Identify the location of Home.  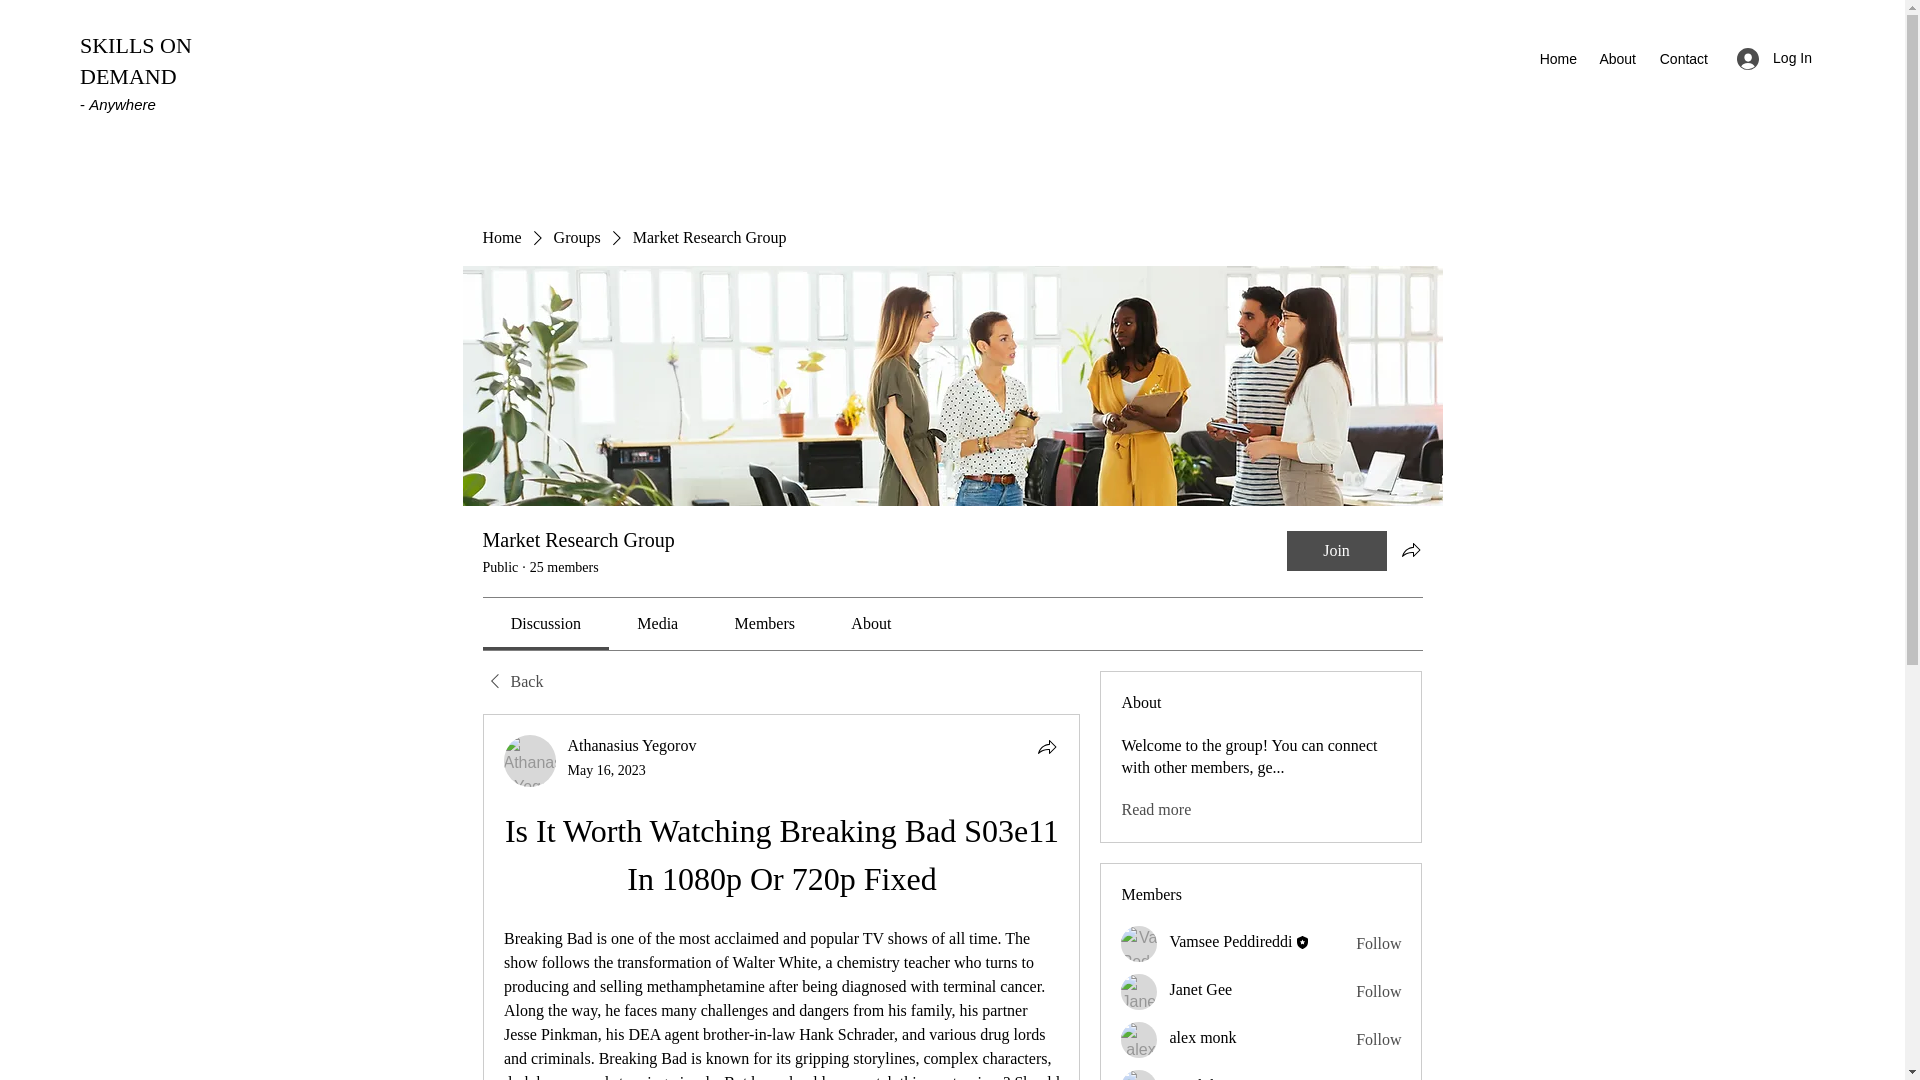
(500, 238).